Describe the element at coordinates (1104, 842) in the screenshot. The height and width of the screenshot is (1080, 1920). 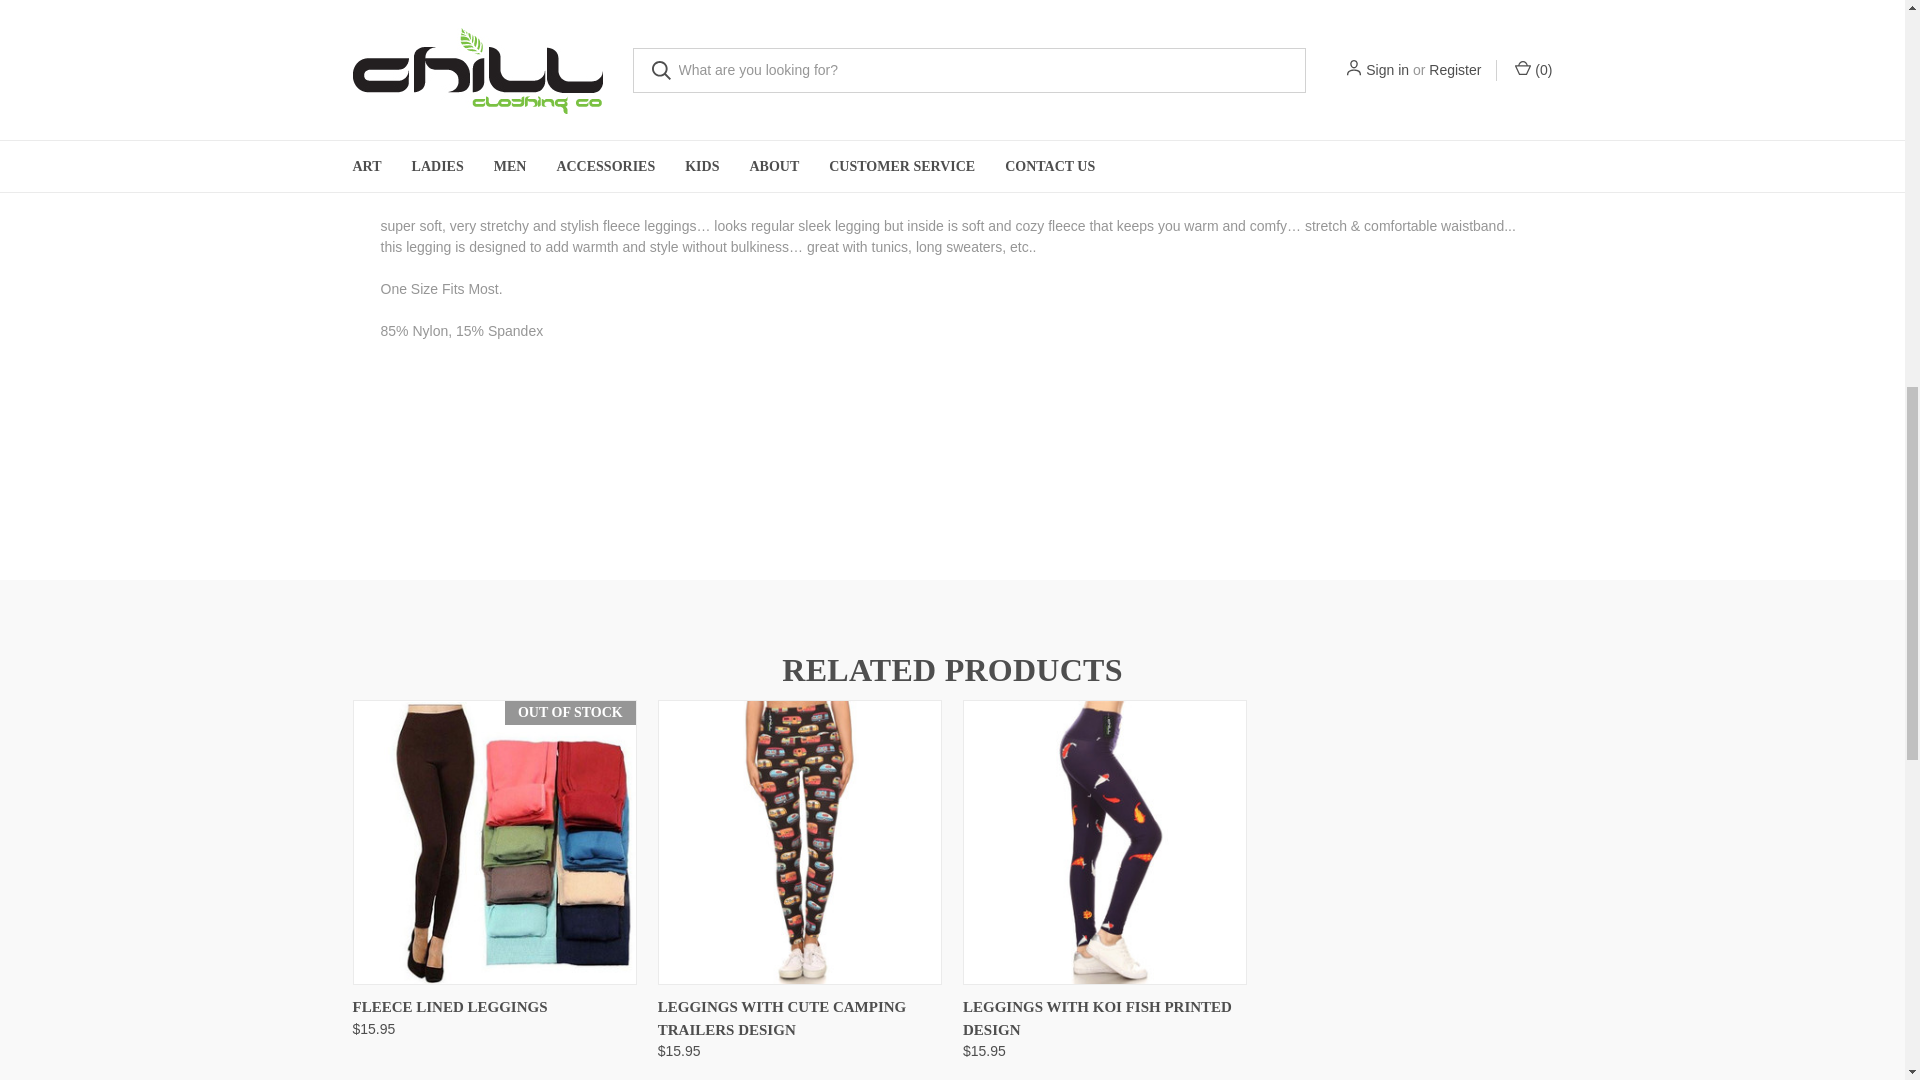
I see `Leggings with Koi fish printed design` at that location.